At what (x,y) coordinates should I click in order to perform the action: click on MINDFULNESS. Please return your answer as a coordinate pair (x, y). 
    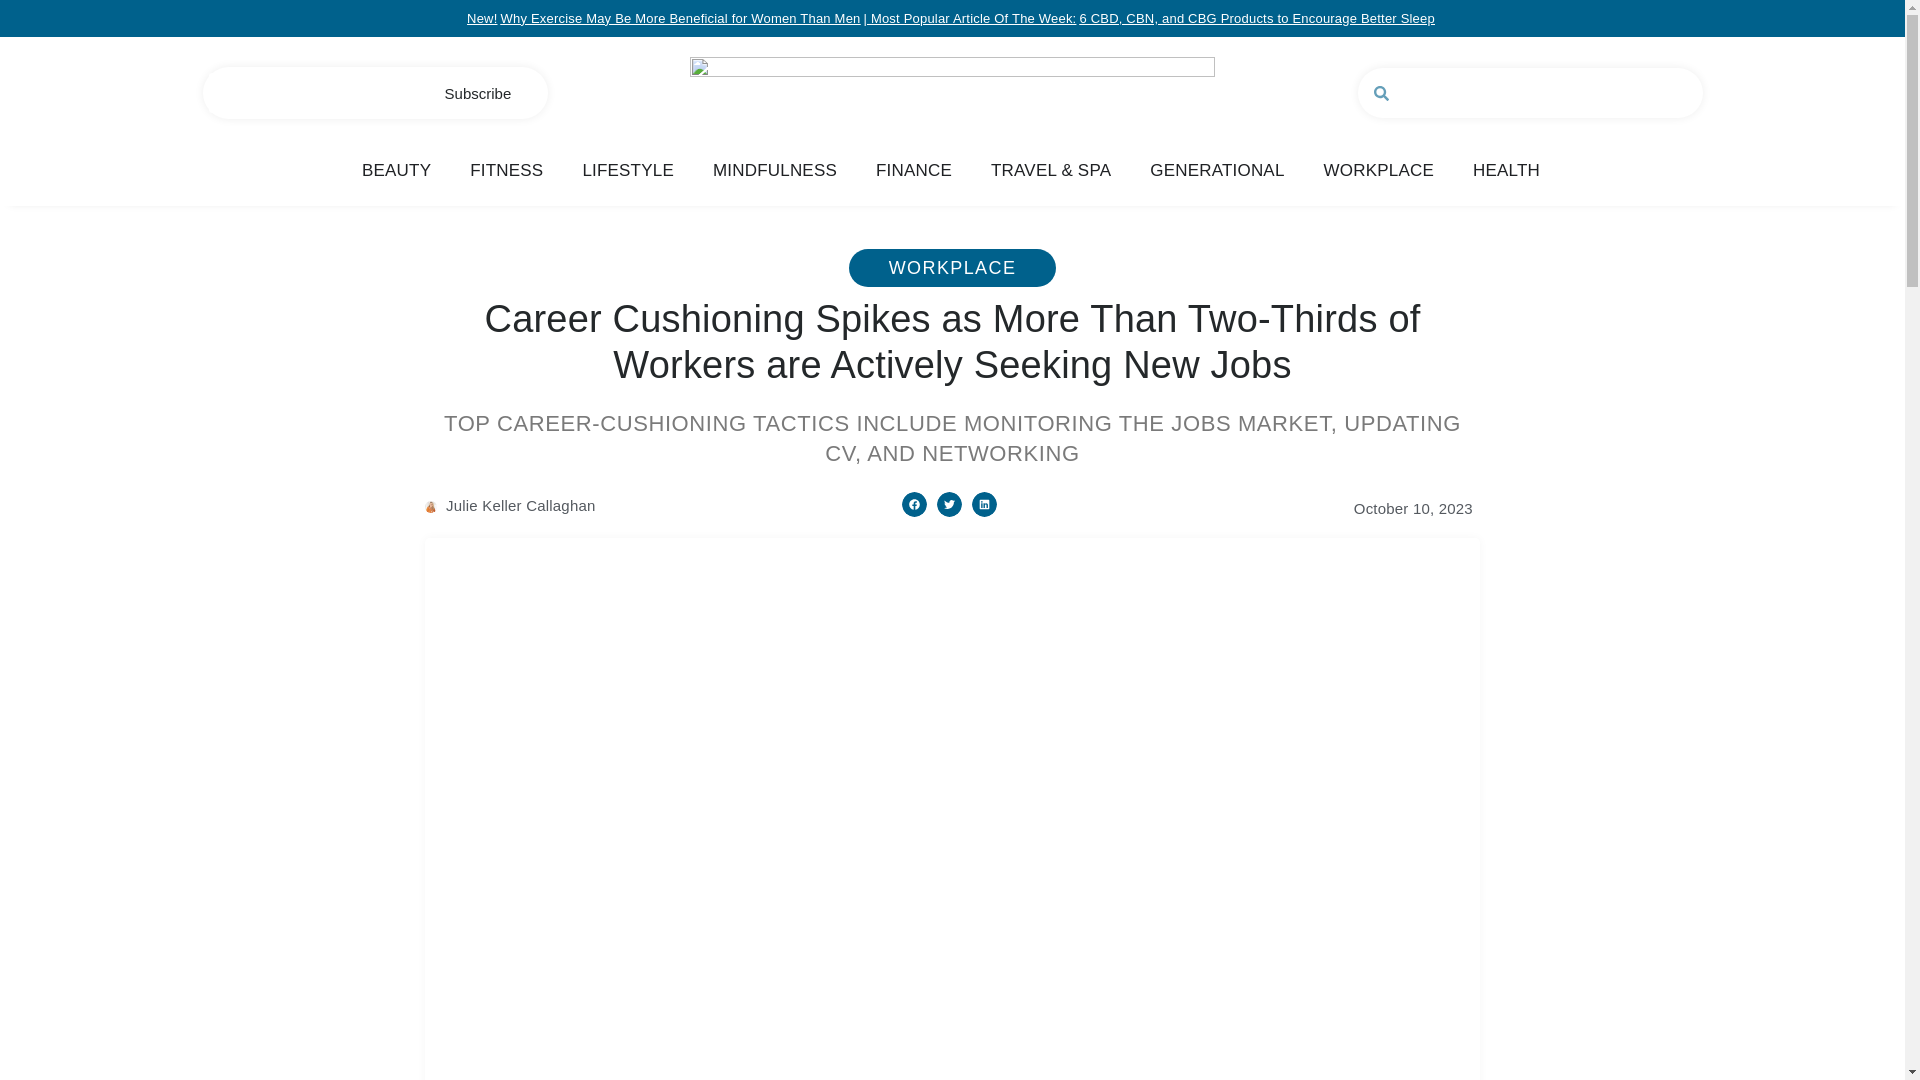
    Looking at the image, I should click on (774, 170).